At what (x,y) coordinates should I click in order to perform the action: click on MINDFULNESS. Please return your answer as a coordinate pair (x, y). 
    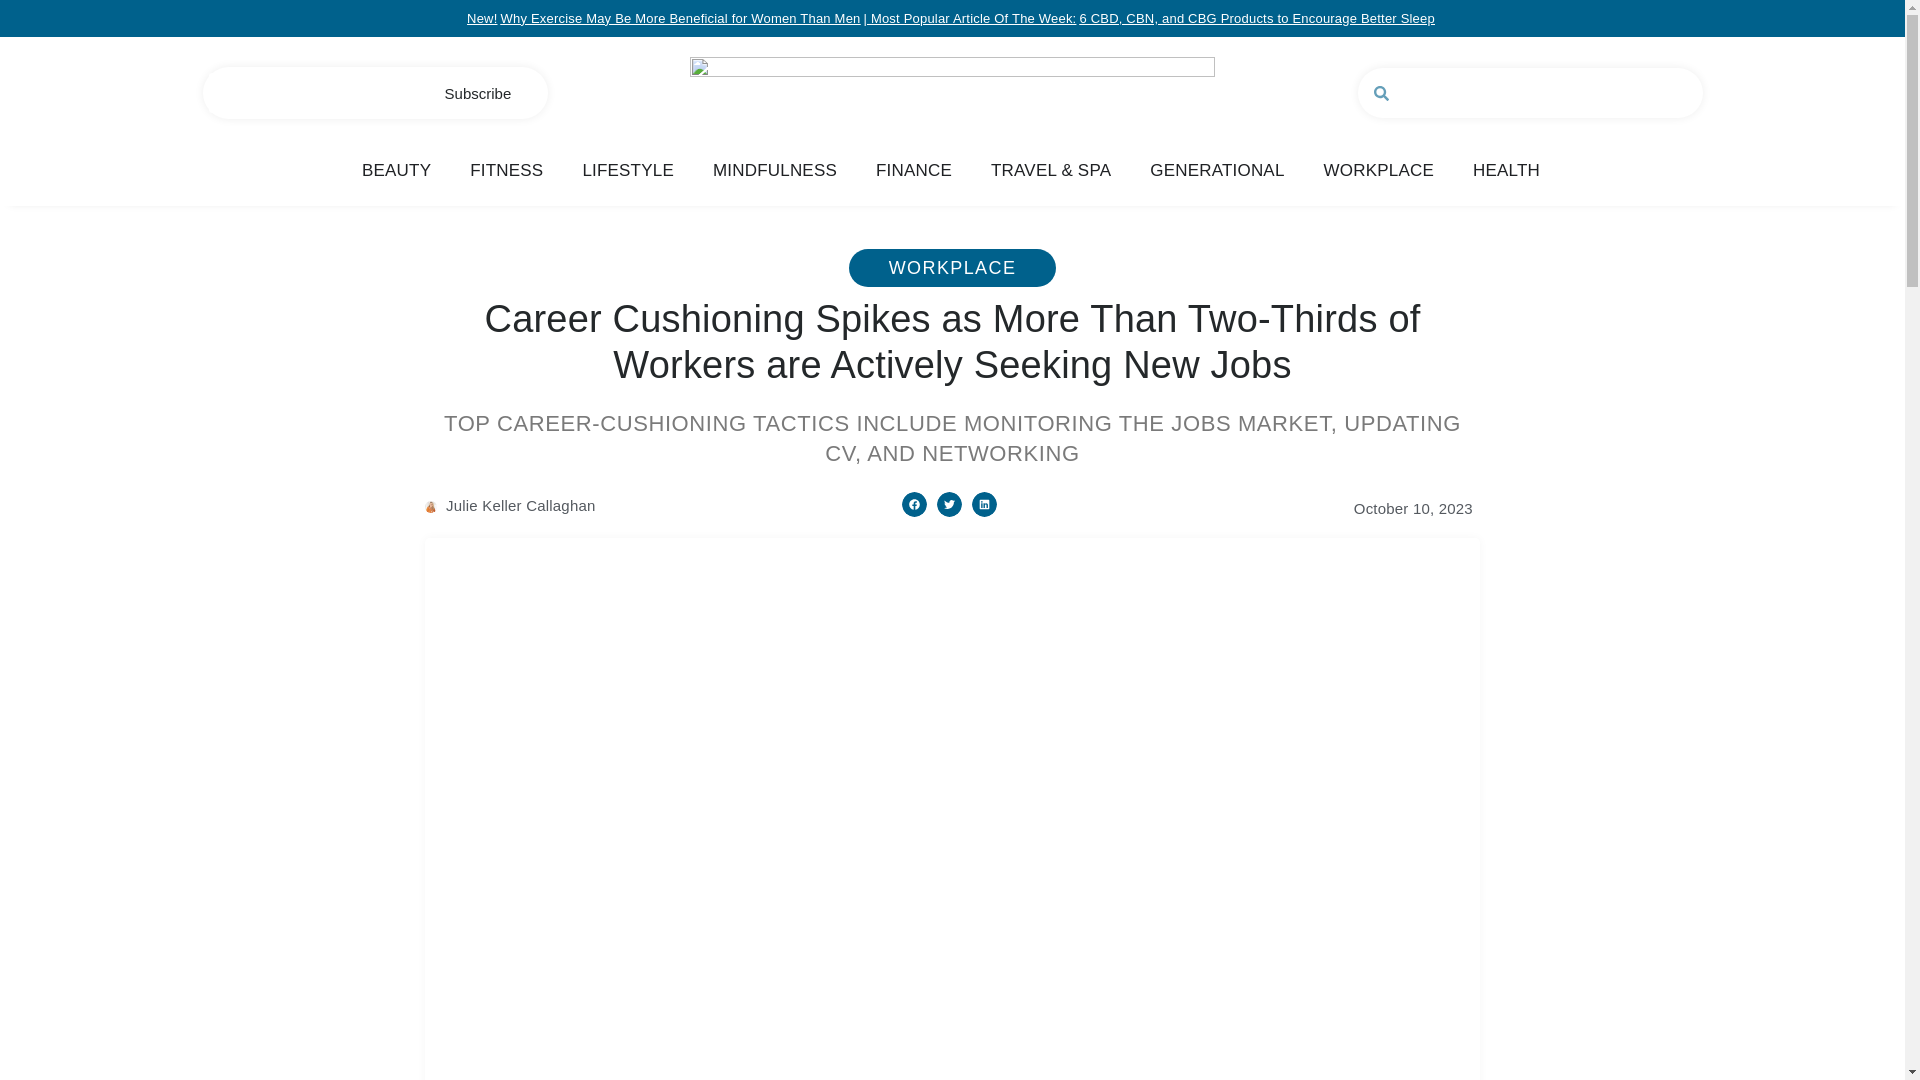
    Looking at the image, I should click on (774, 170).